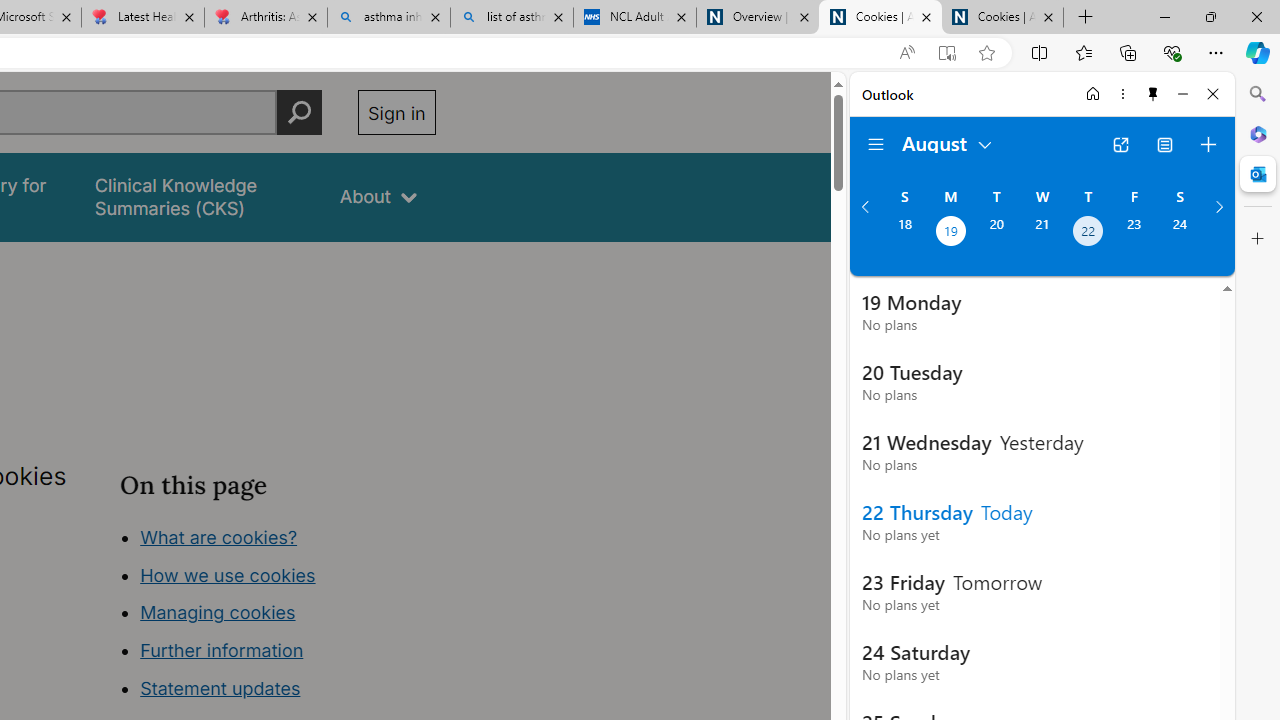 The width and height of the screenshot is (1280, 720). I want to click on Friday, August 23, 2024. , so click(1134, 233).